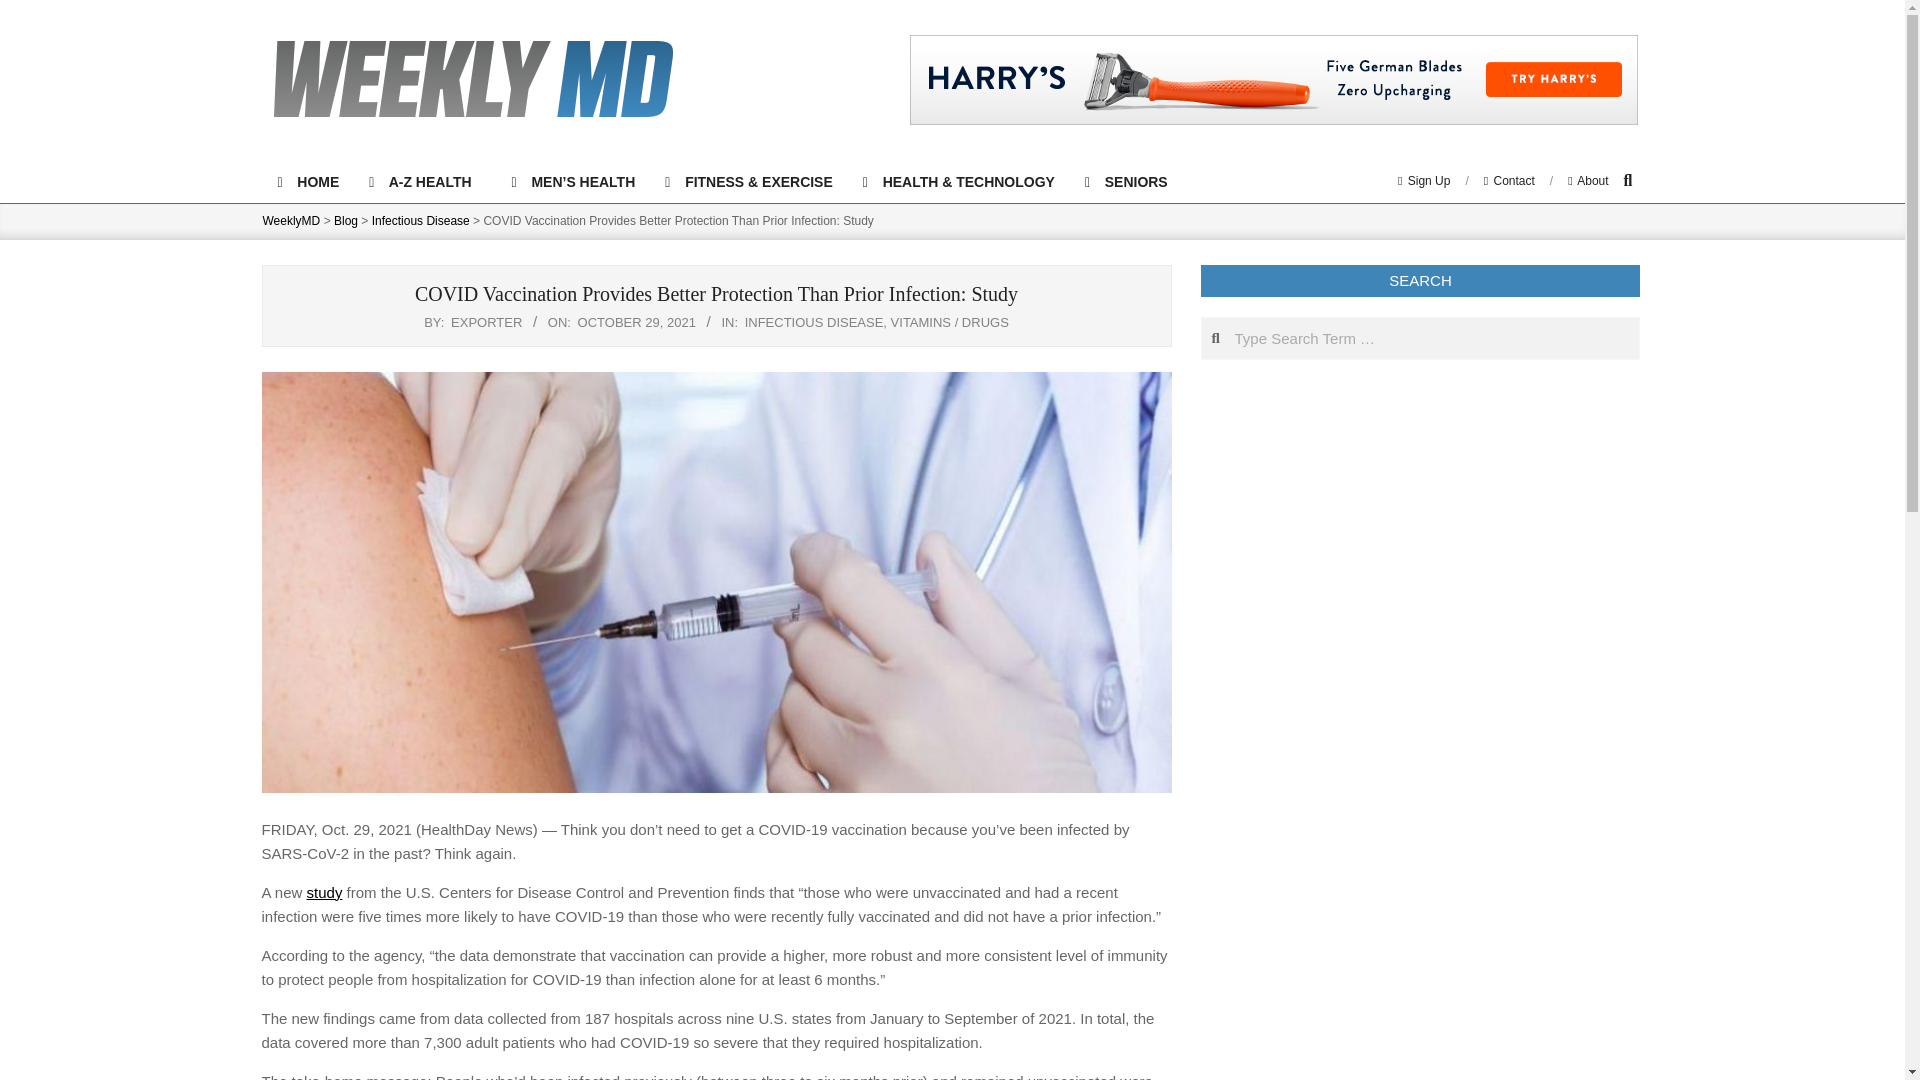 This screenshot has width=1920, height=1080. I want to click on Go to the Infectious Disease category archives., so click(421, 220).